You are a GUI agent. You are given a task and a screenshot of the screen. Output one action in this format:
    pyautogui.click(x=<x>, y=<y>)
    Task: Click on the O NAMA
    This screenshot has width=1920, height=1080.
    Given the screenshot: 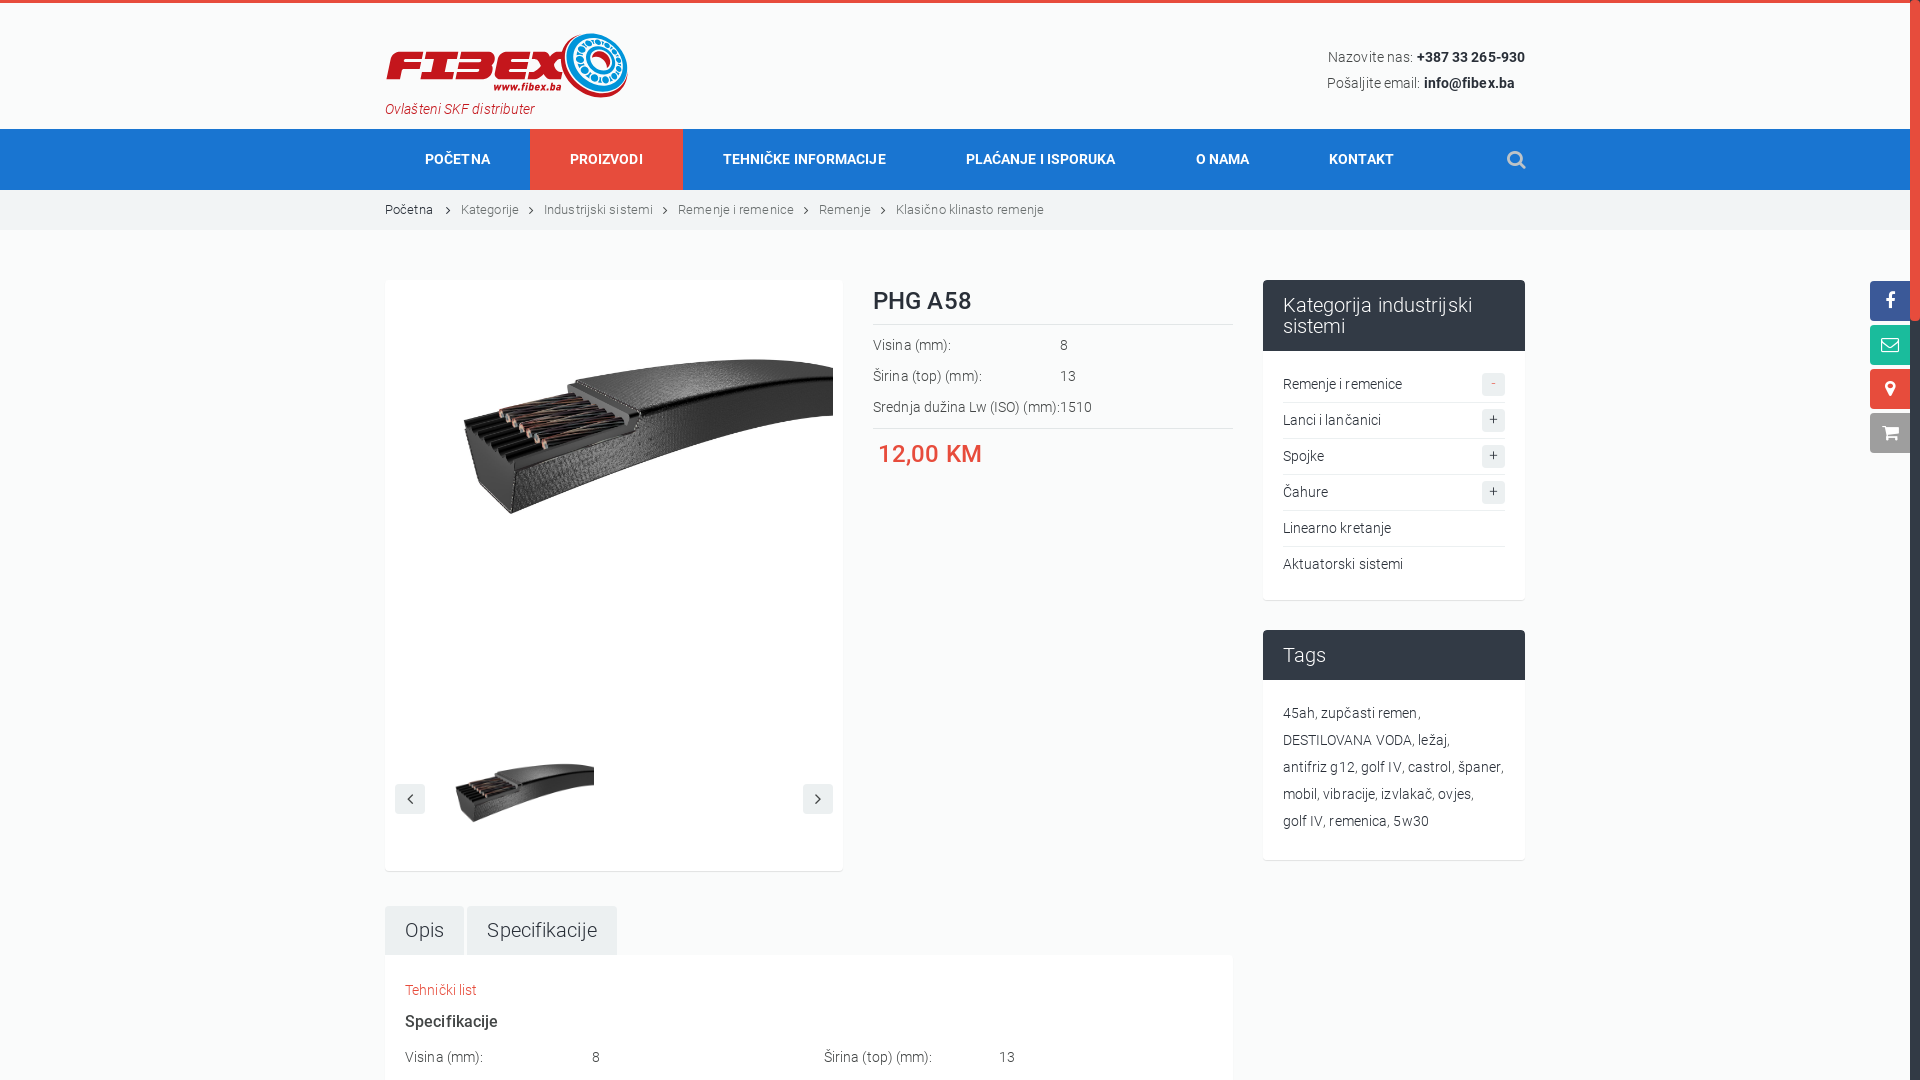 What is the action you would take?
    pyautogui.click(x=1223, y=160)
    